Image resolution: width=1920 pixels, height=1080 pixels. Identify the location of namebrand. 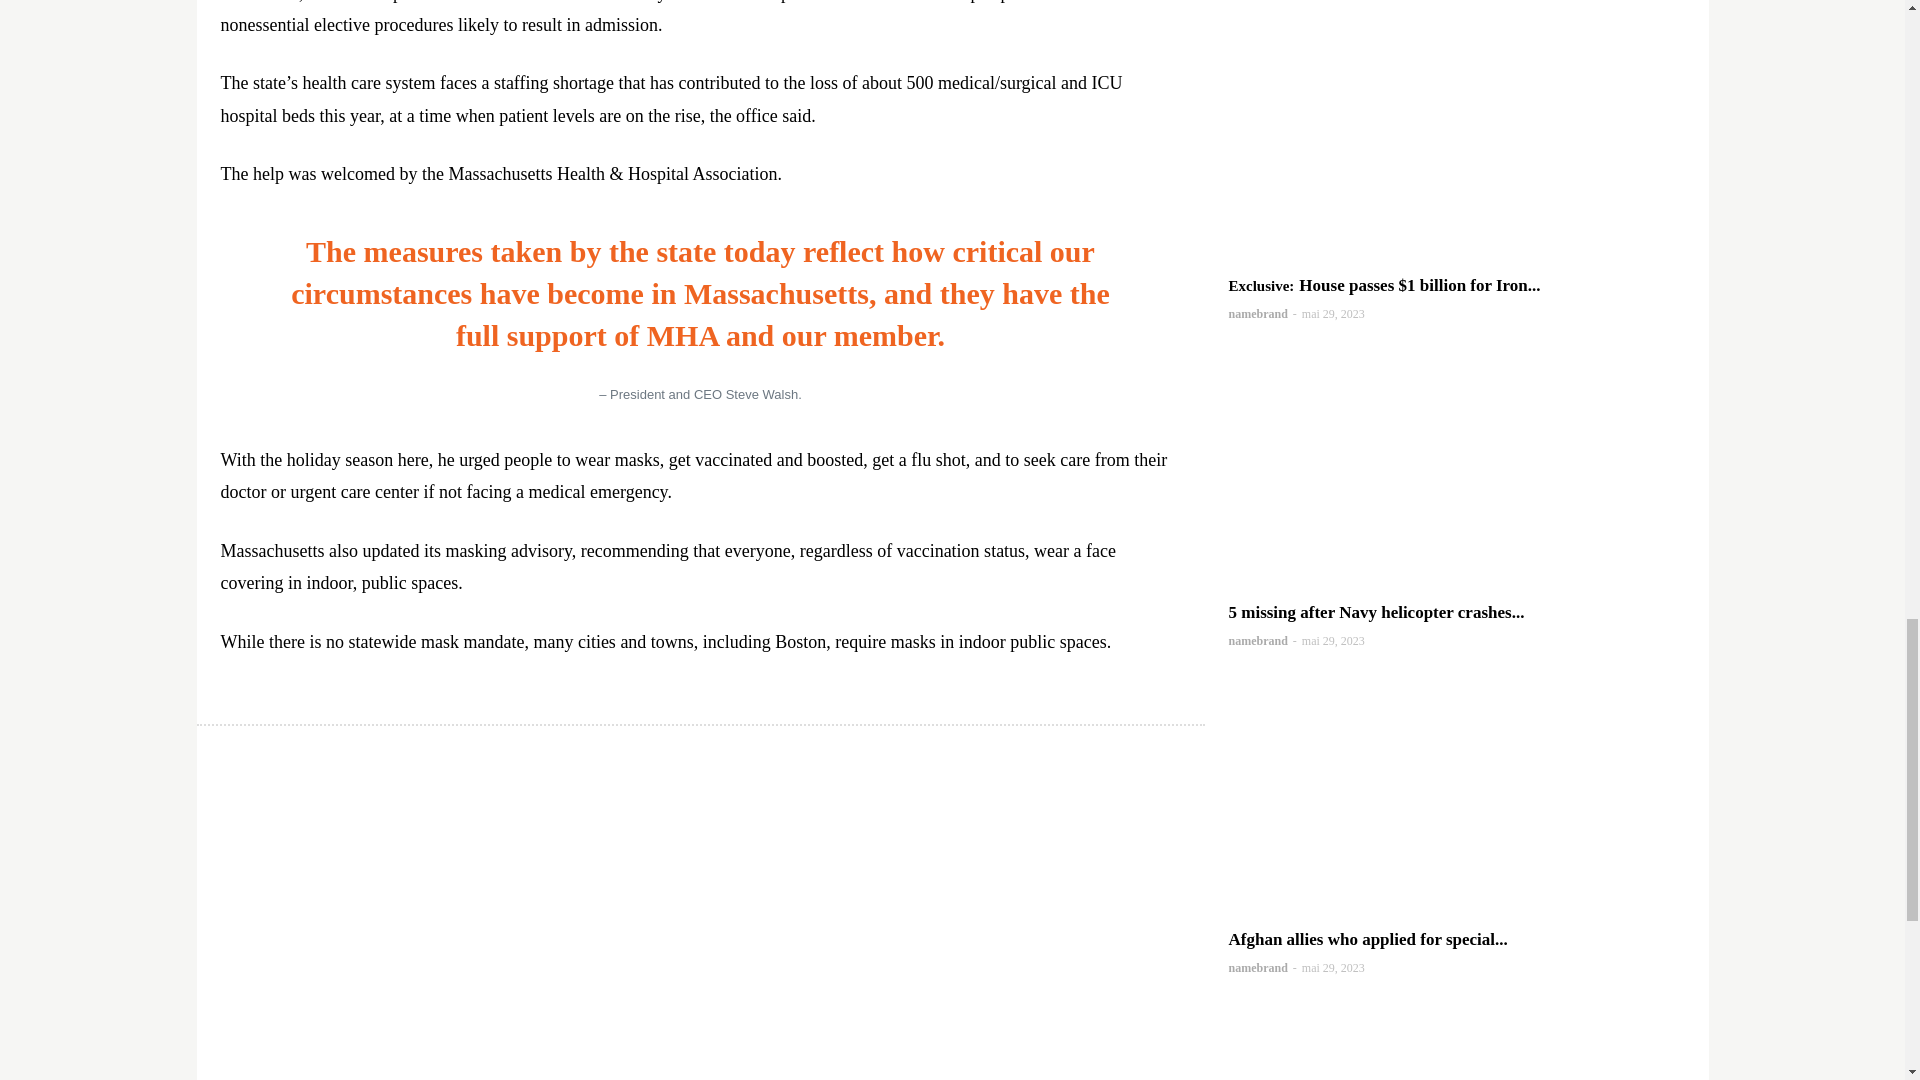
(1257, 968).